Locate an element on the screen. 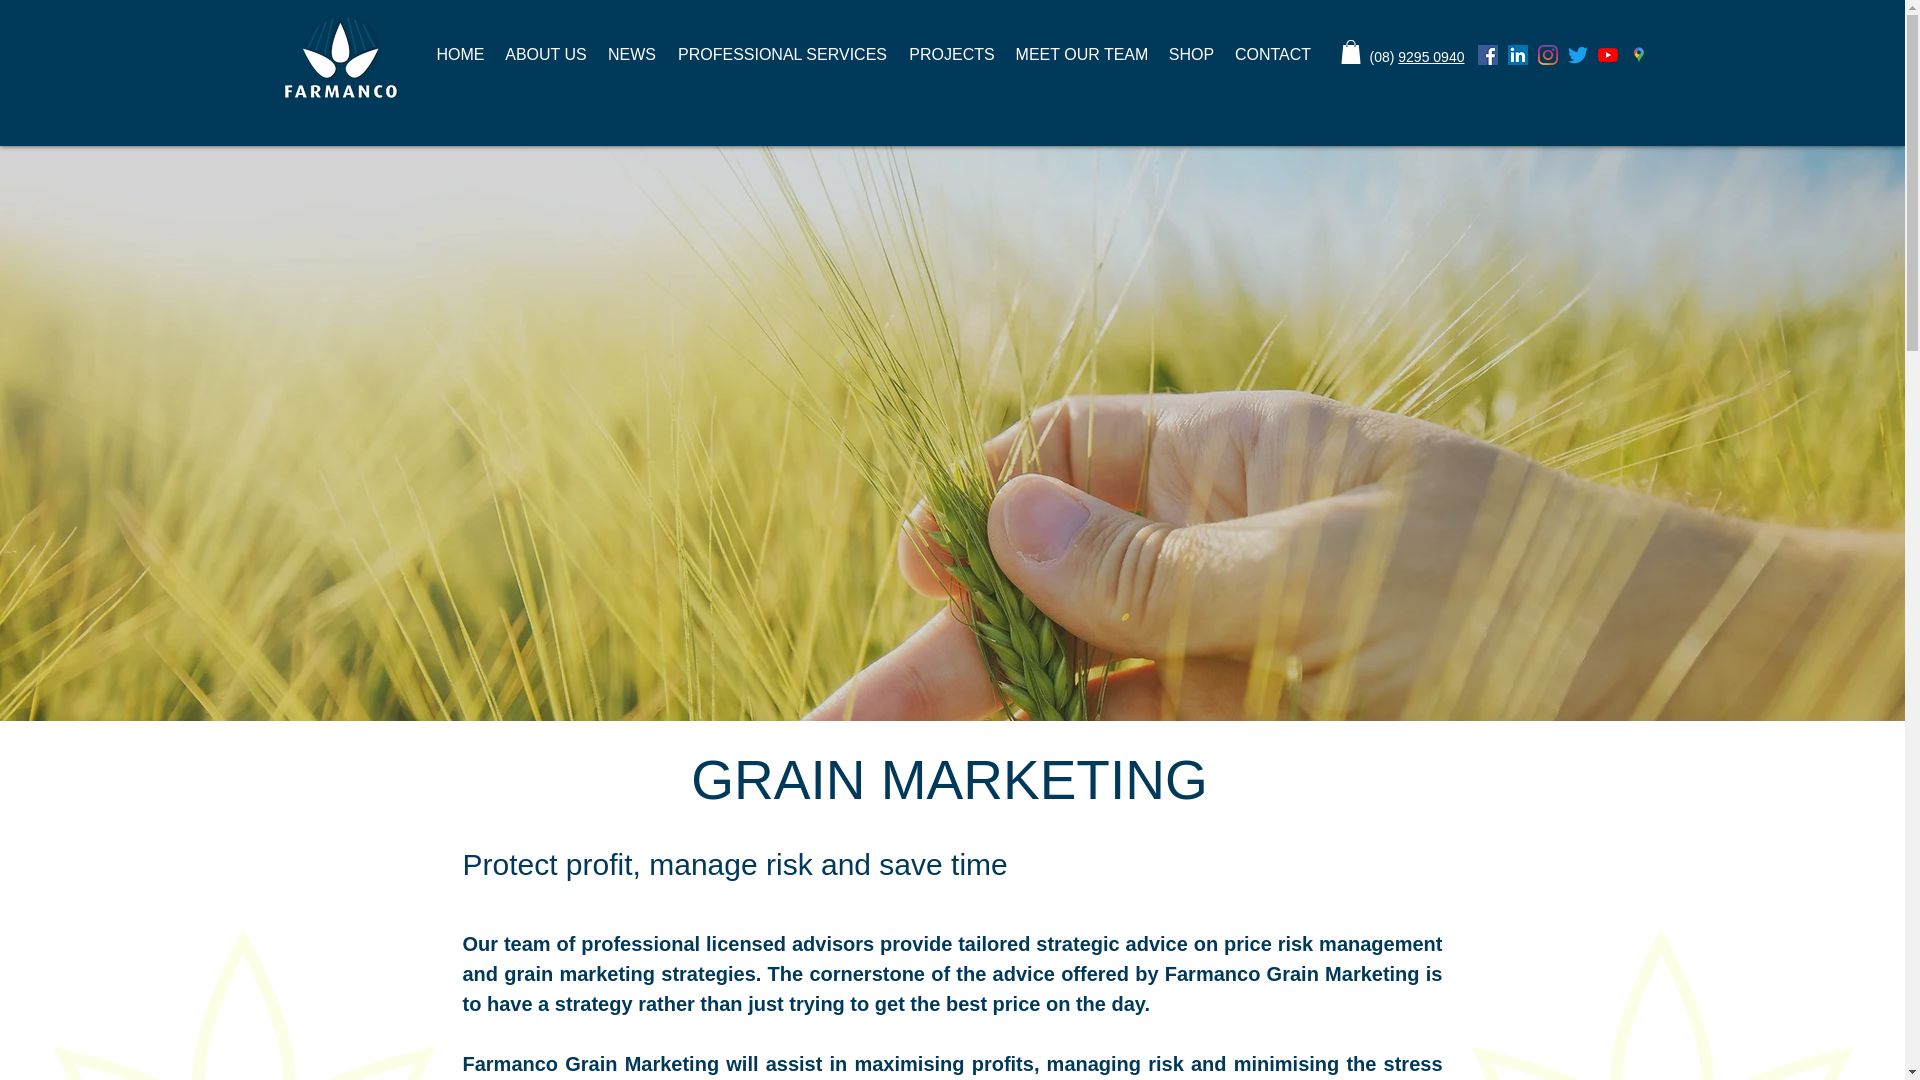 The height and width of the screenshot is (1080, 1920). HOME is located at coordinates (460, 54).